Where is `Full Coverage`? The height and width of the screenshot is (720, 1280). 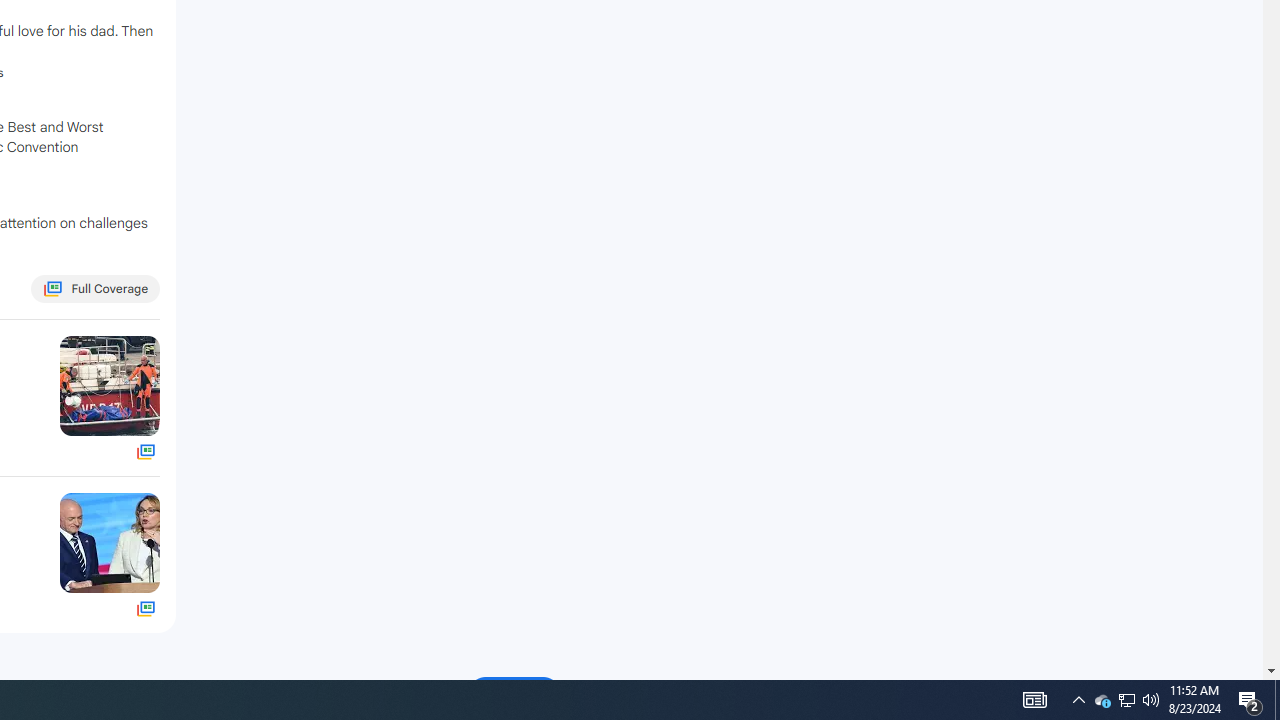 Full Coverage is located at coordinates (146, 608).